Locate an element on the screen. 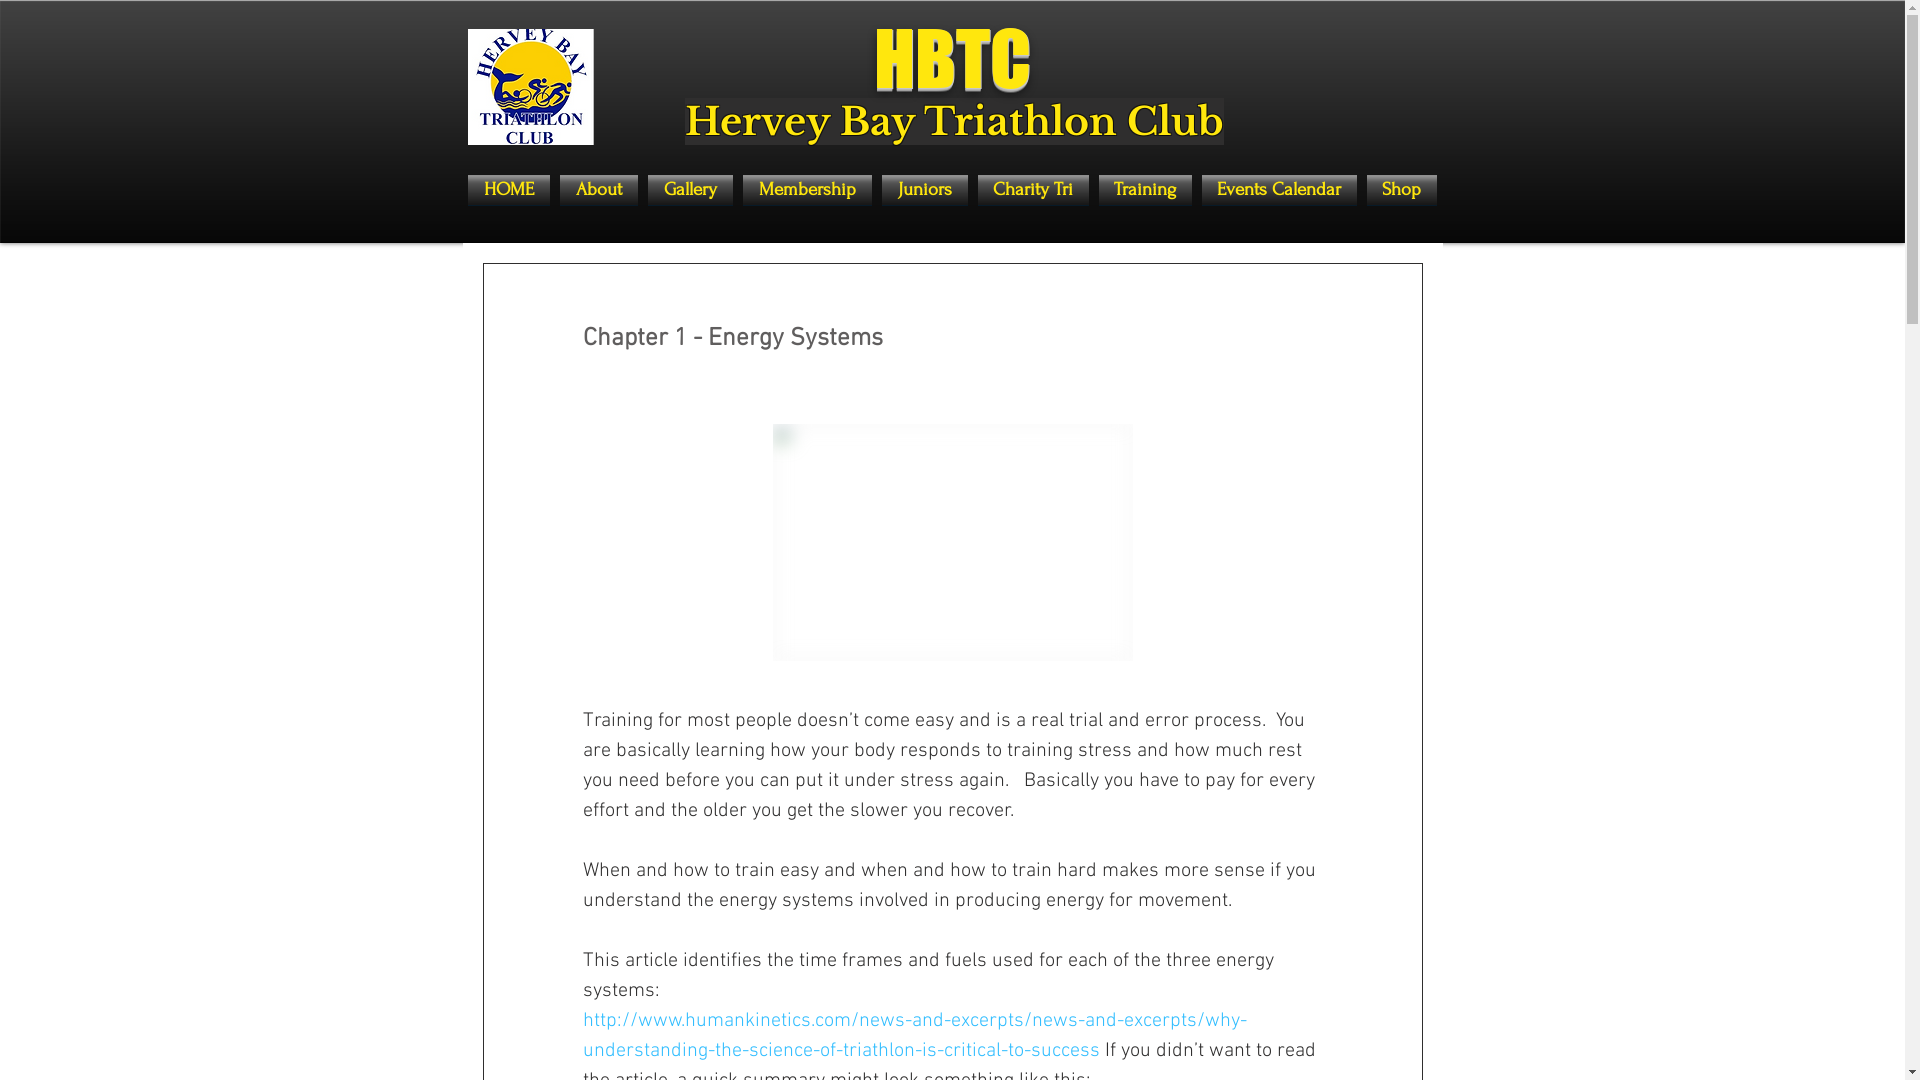  Shop is located at coordinates (1400, 190).